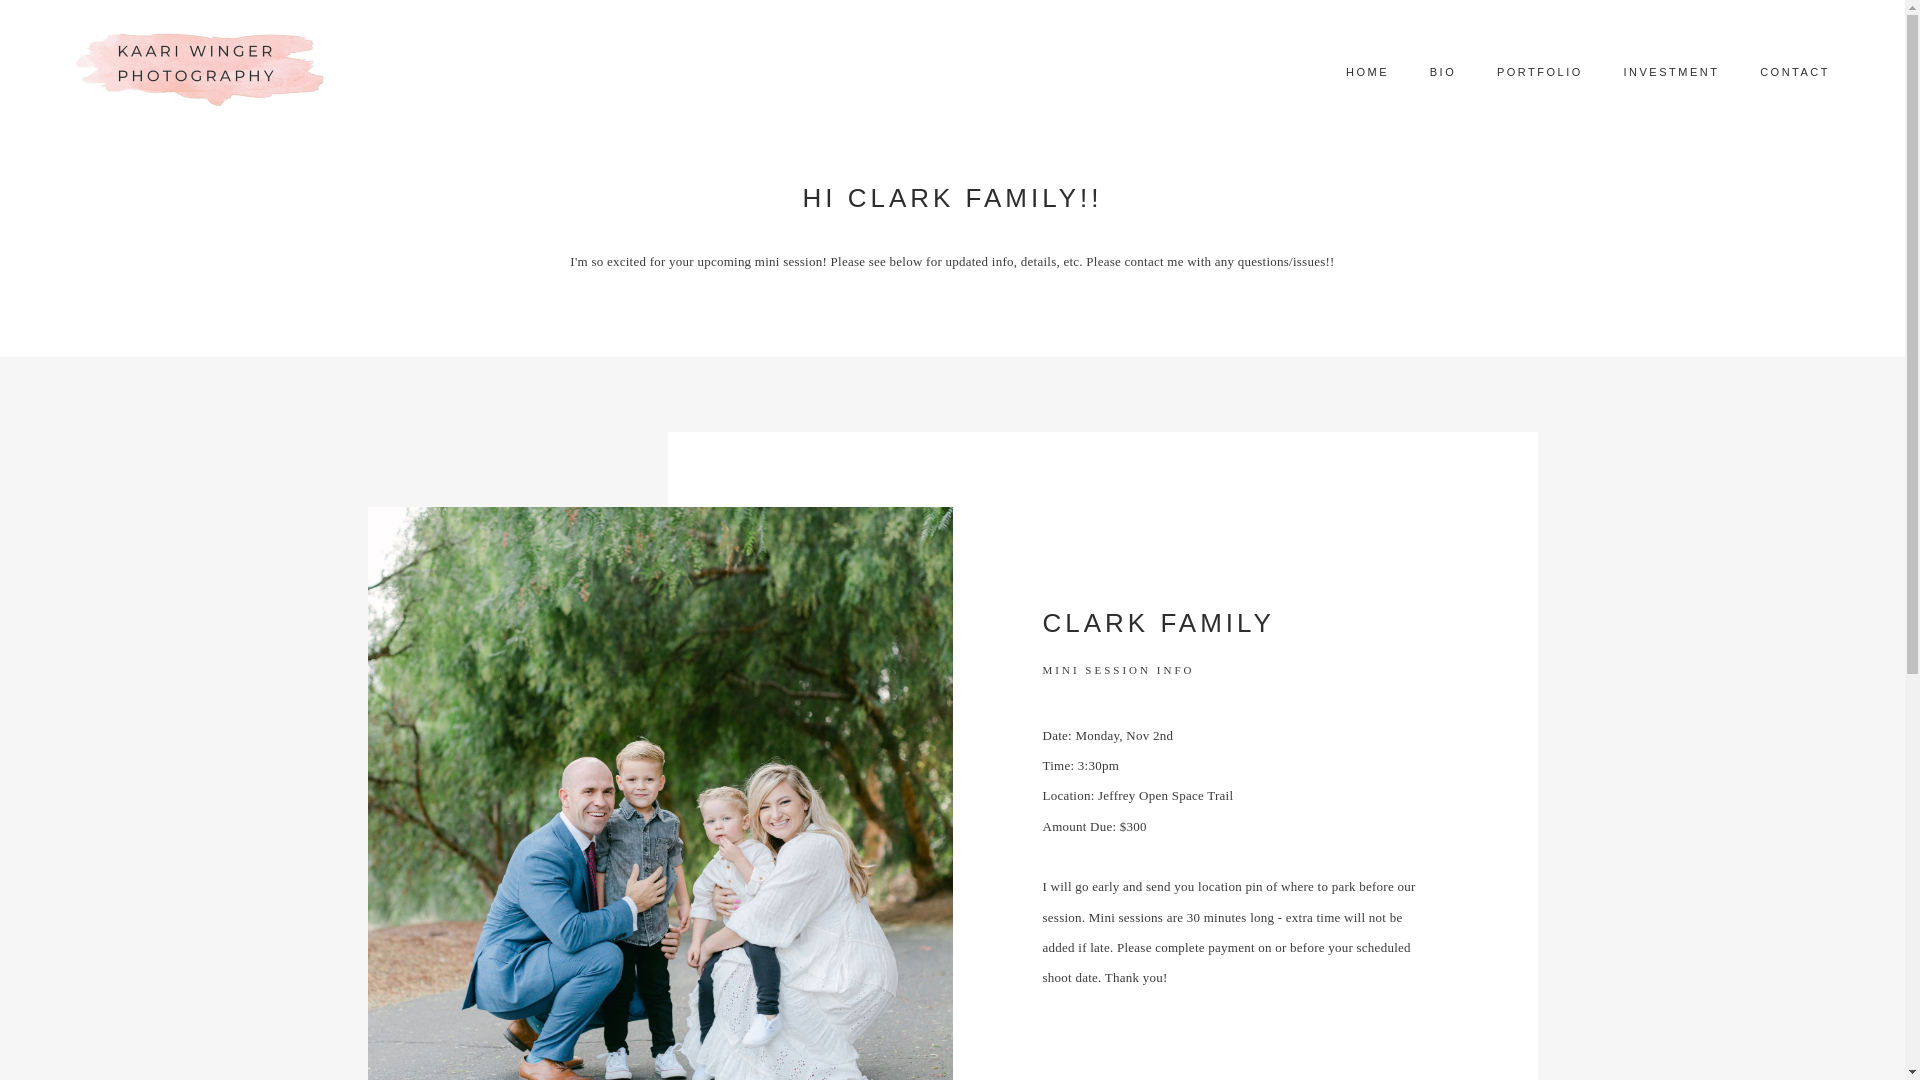  Describe the element at coordinates (1672, 72) in the screenshot. I see `INVESTMENT` at that location.